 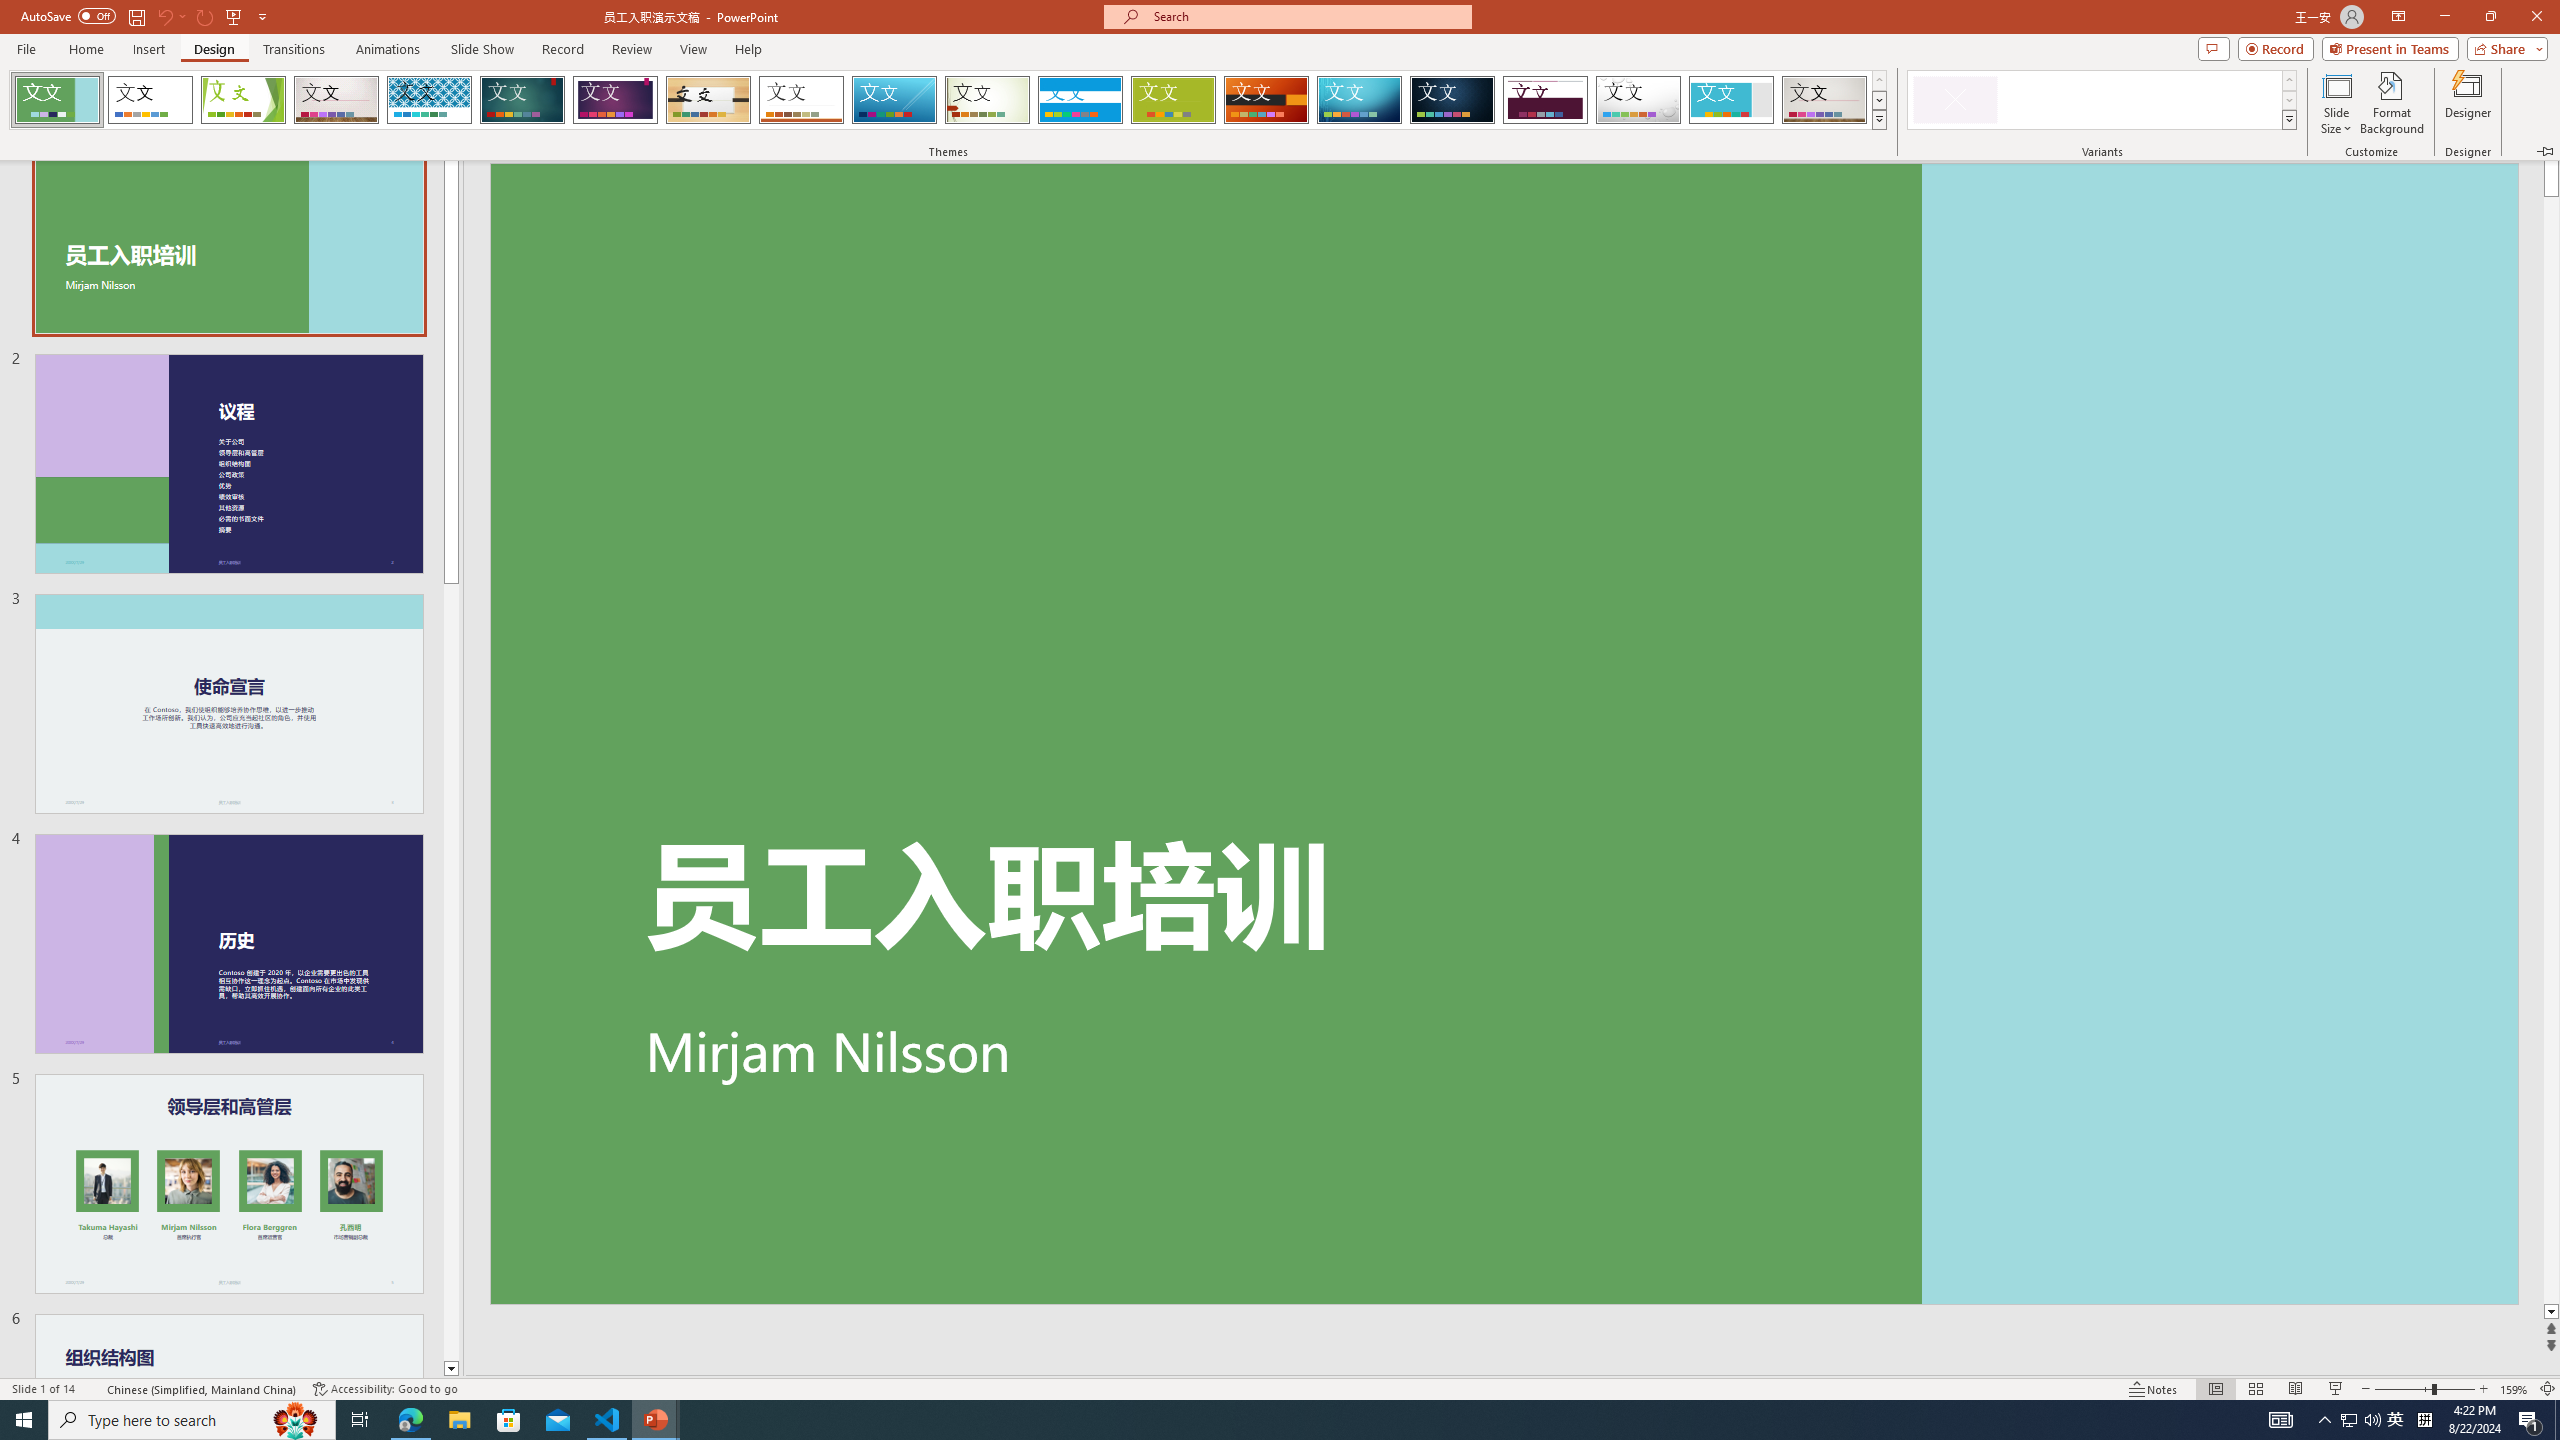 What do you see at coordinates (2514, 1389) in the screenshot?
I see `Zoom 159%` at bounding box center [2514, 1389].